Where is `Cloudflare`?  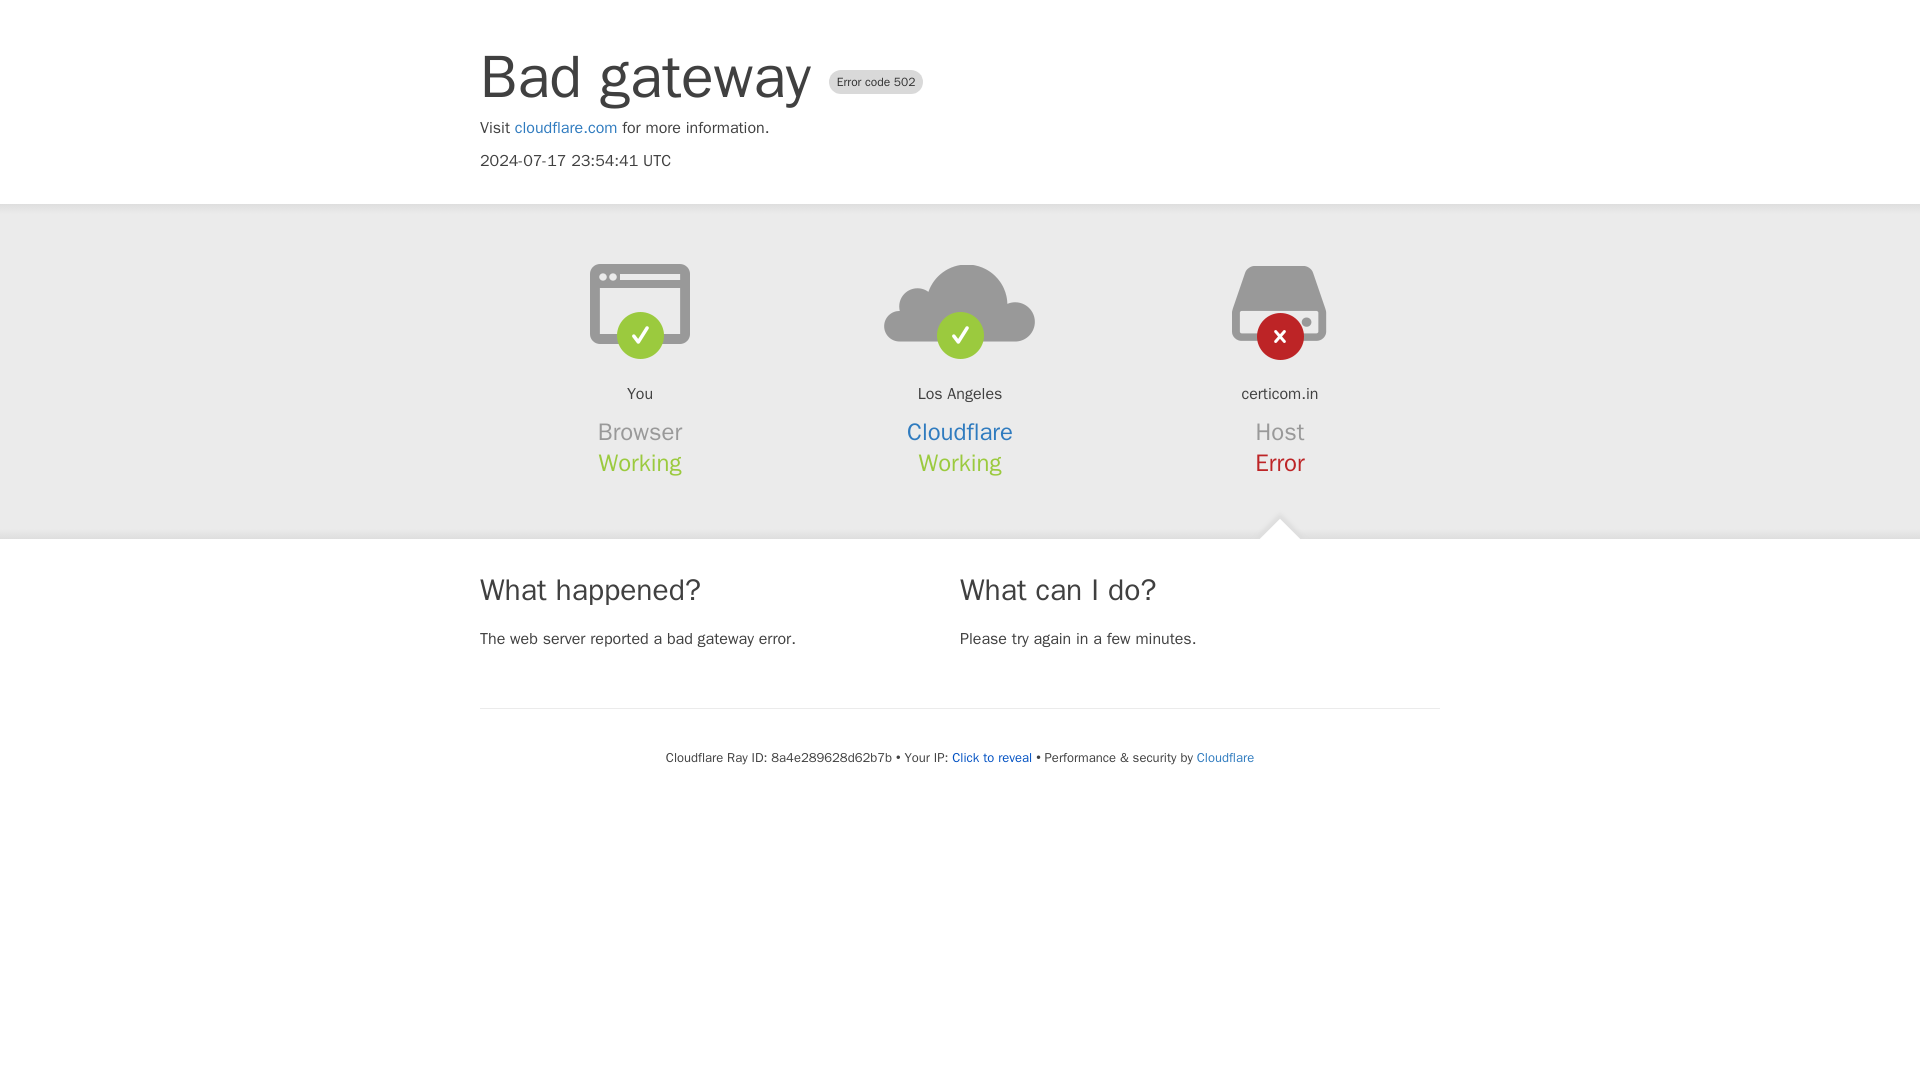 Cloudflare is located at coordinates (1224, 757).